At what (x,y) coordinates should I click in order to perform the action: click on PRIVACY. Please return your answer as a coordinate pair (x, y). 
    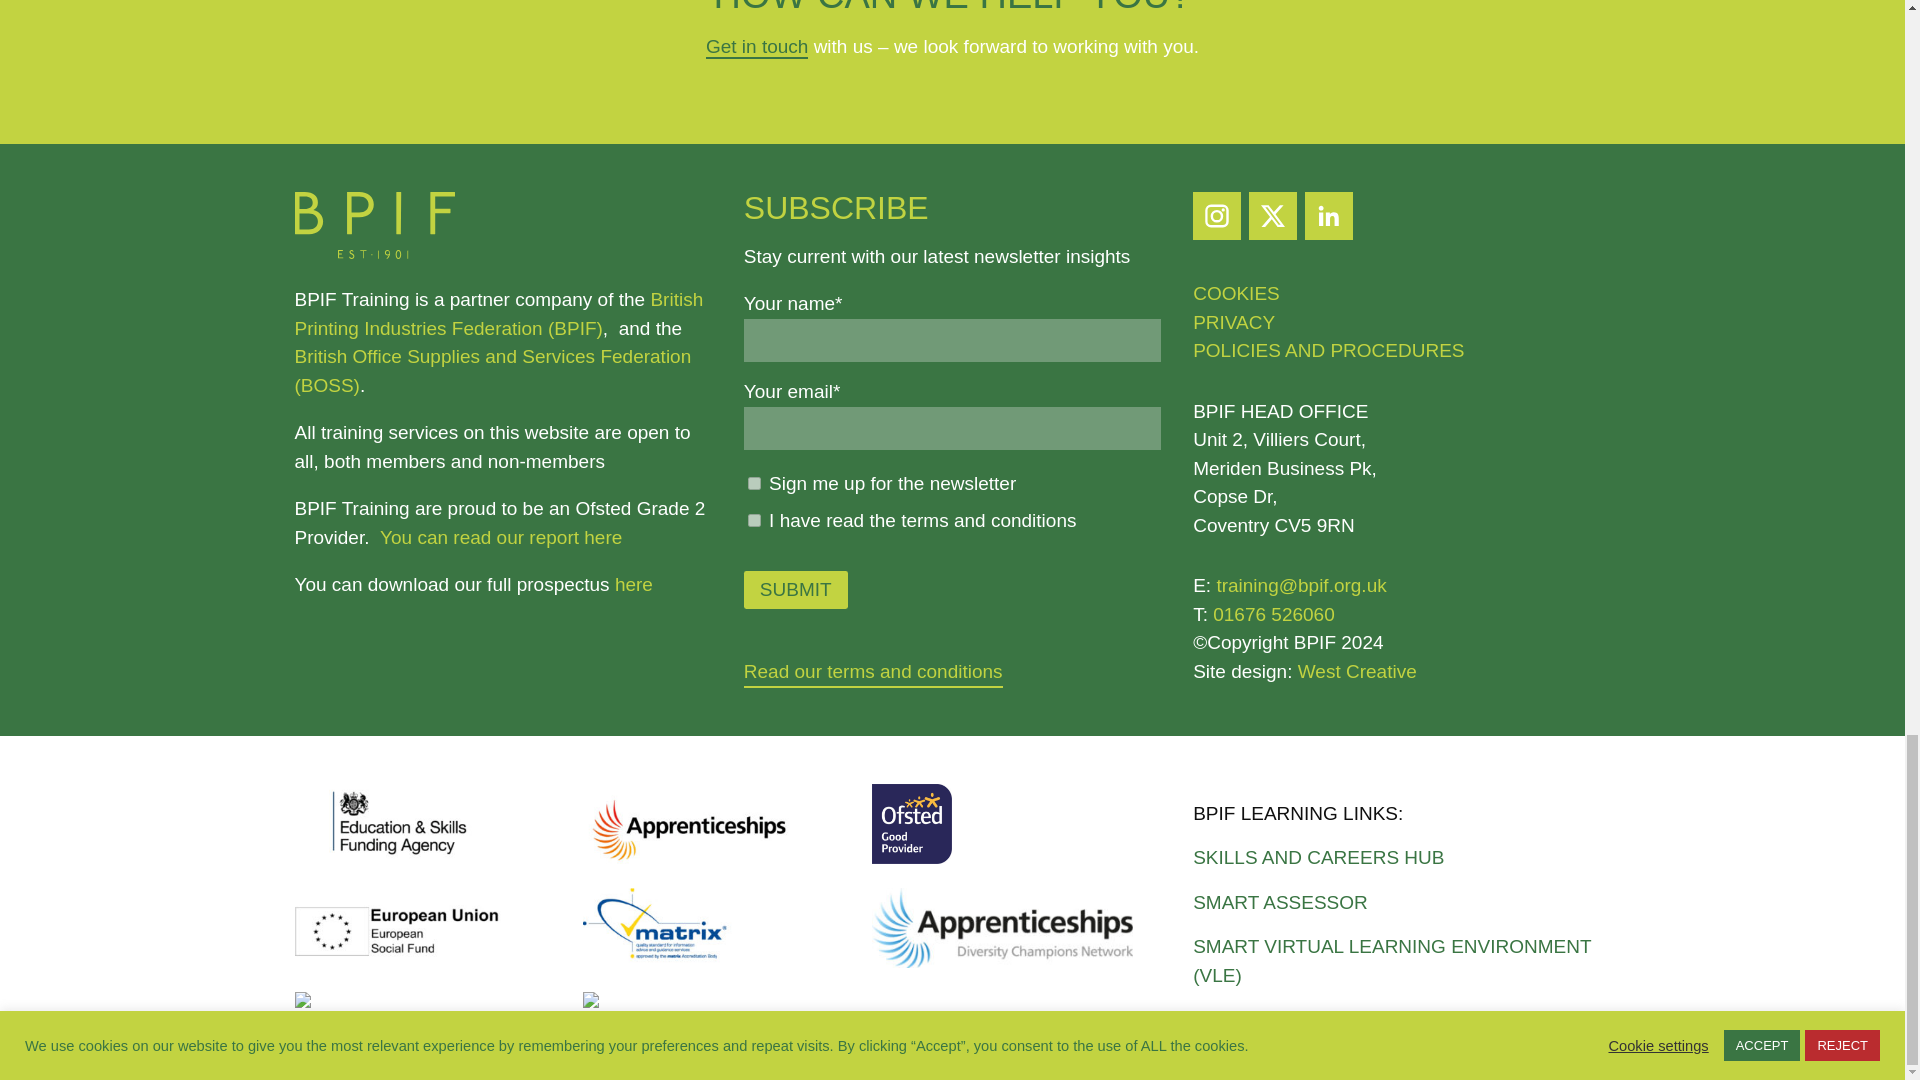
    Looking at the image, I should click on (1233, 322).